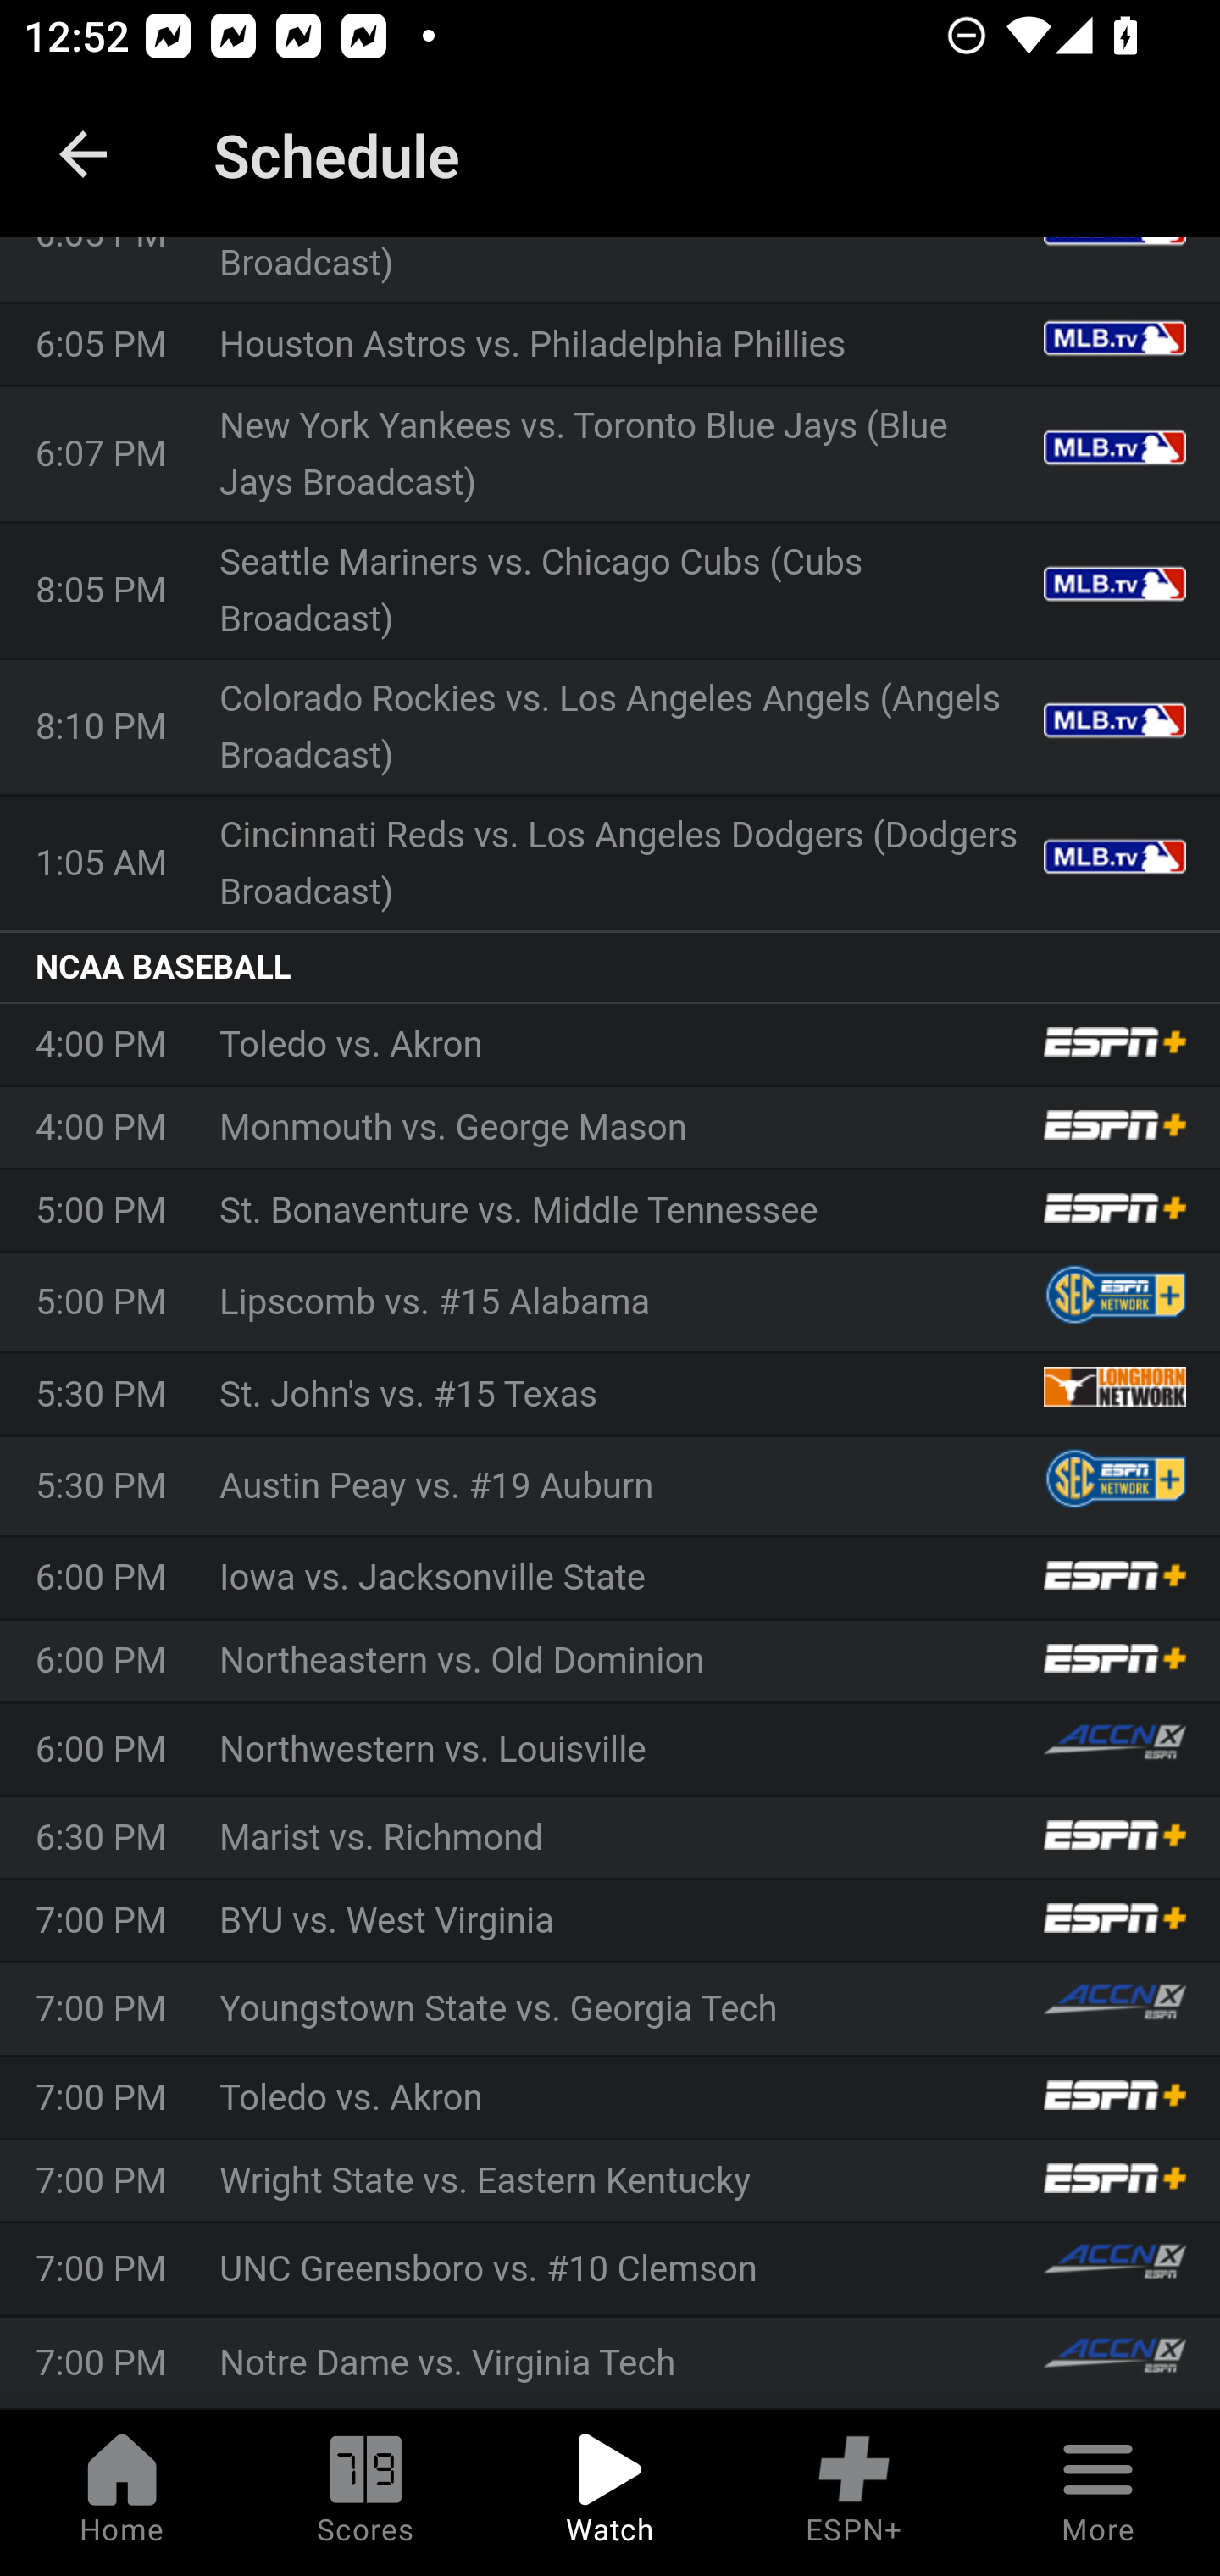 The image size is (1220, 2576). I want to click on More, so click(1098, 2493).